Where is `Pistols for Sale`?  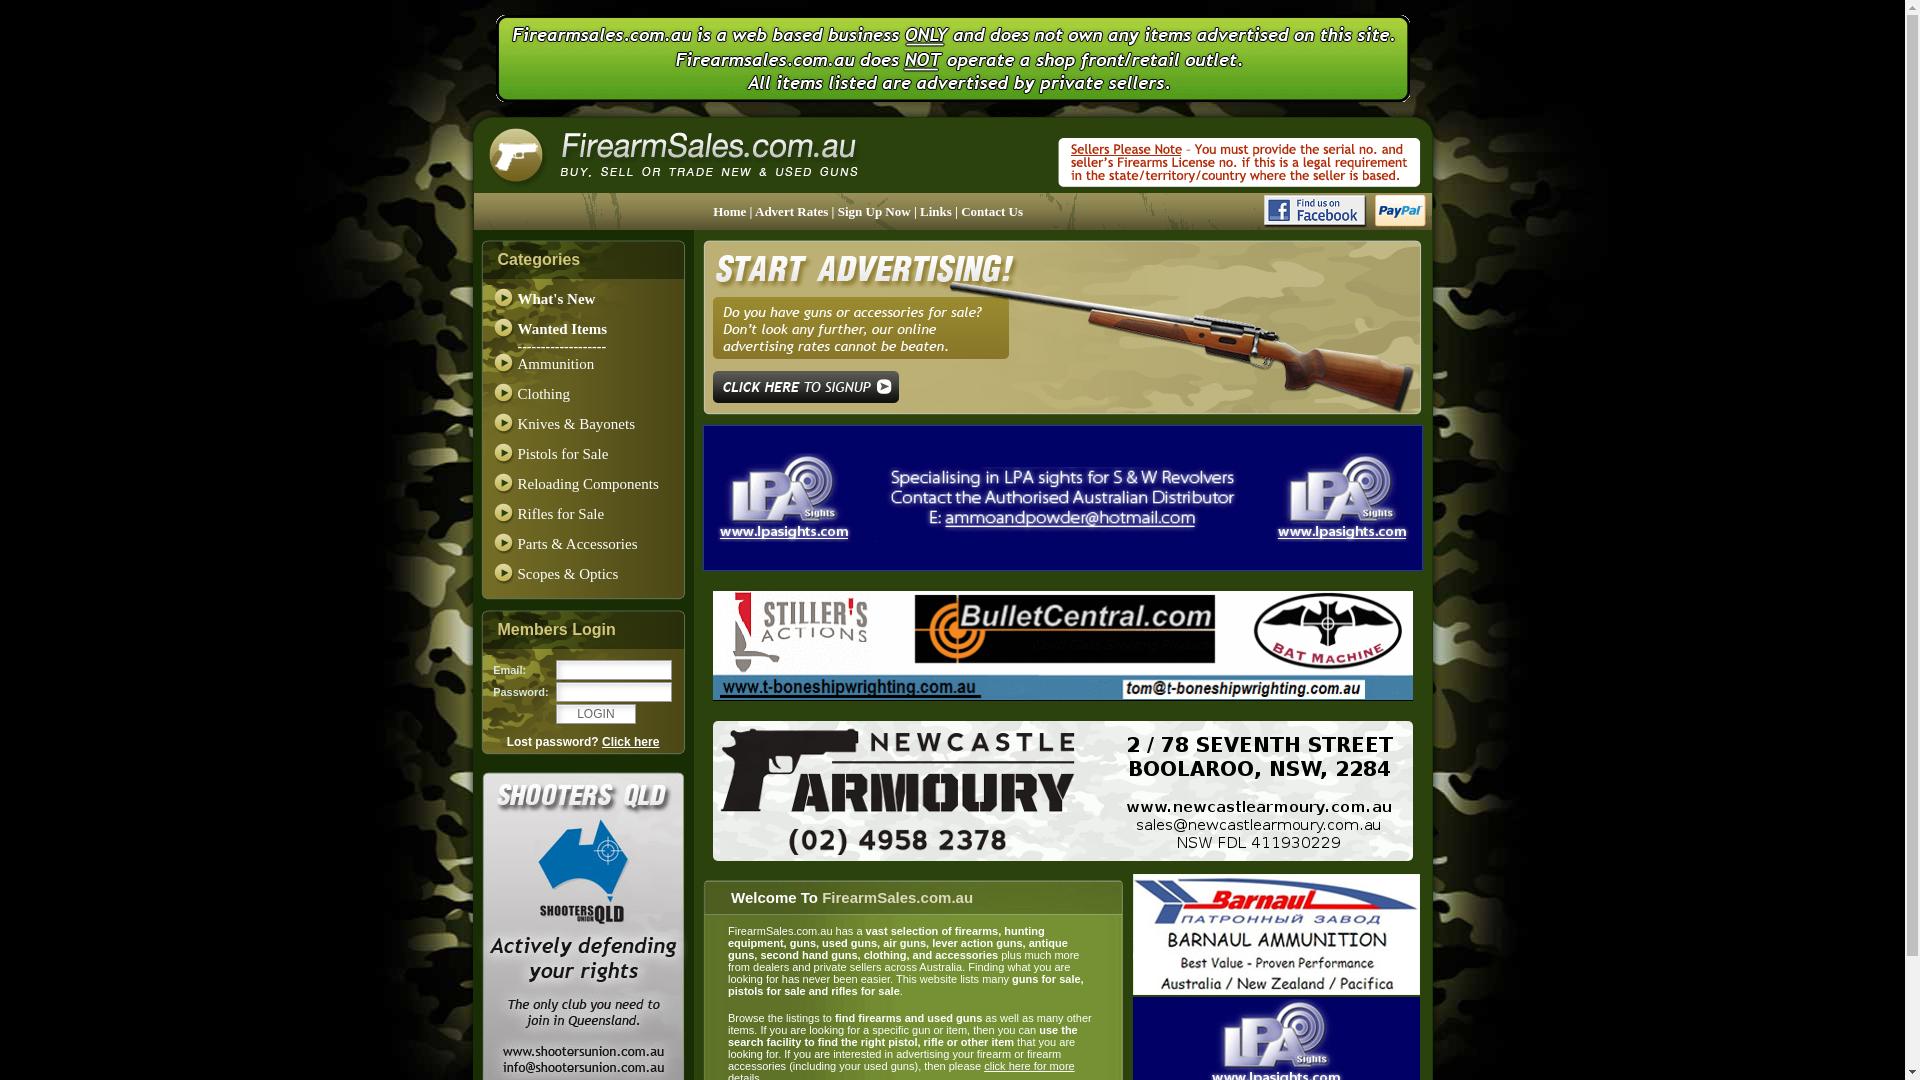 Pistols for Sale is located at coordinates (564, 454).